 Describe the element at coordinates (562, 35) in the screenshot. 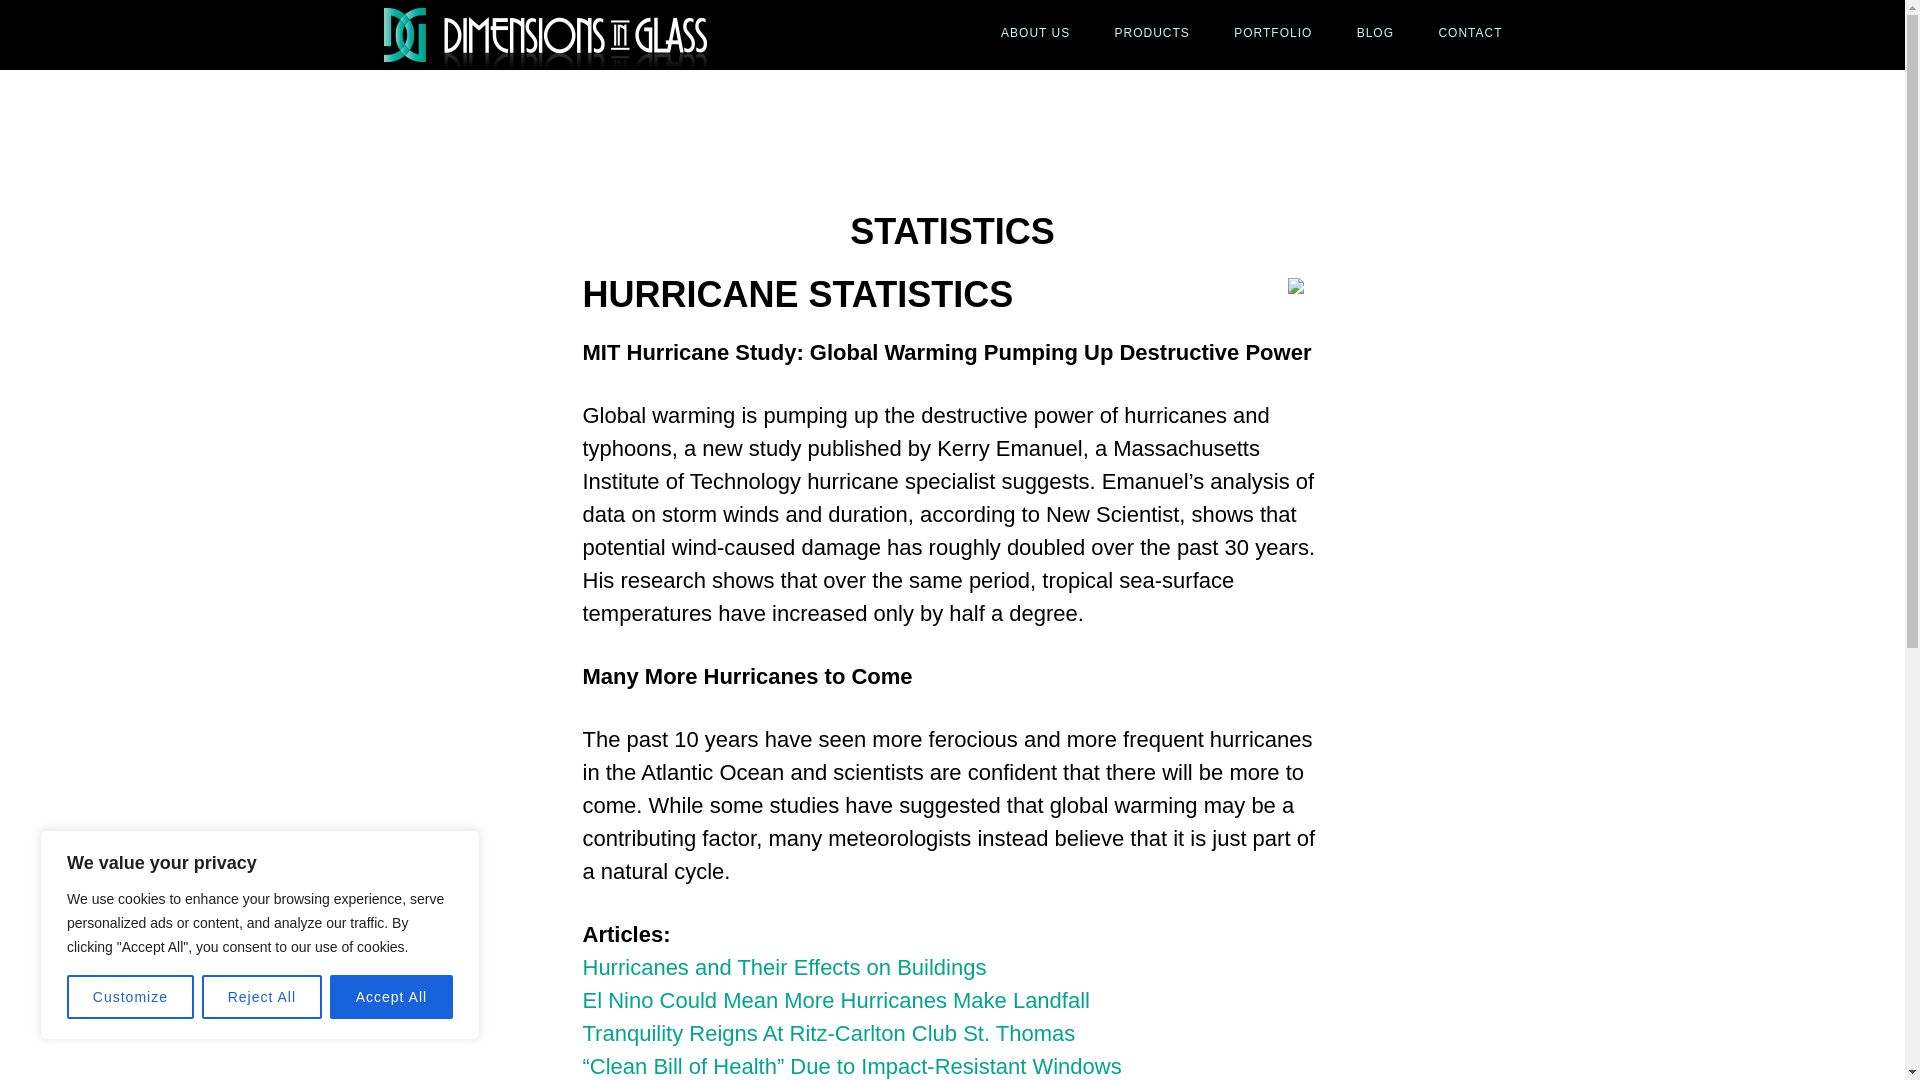

I see `DIMENSIONS IN GLASS` at that location.